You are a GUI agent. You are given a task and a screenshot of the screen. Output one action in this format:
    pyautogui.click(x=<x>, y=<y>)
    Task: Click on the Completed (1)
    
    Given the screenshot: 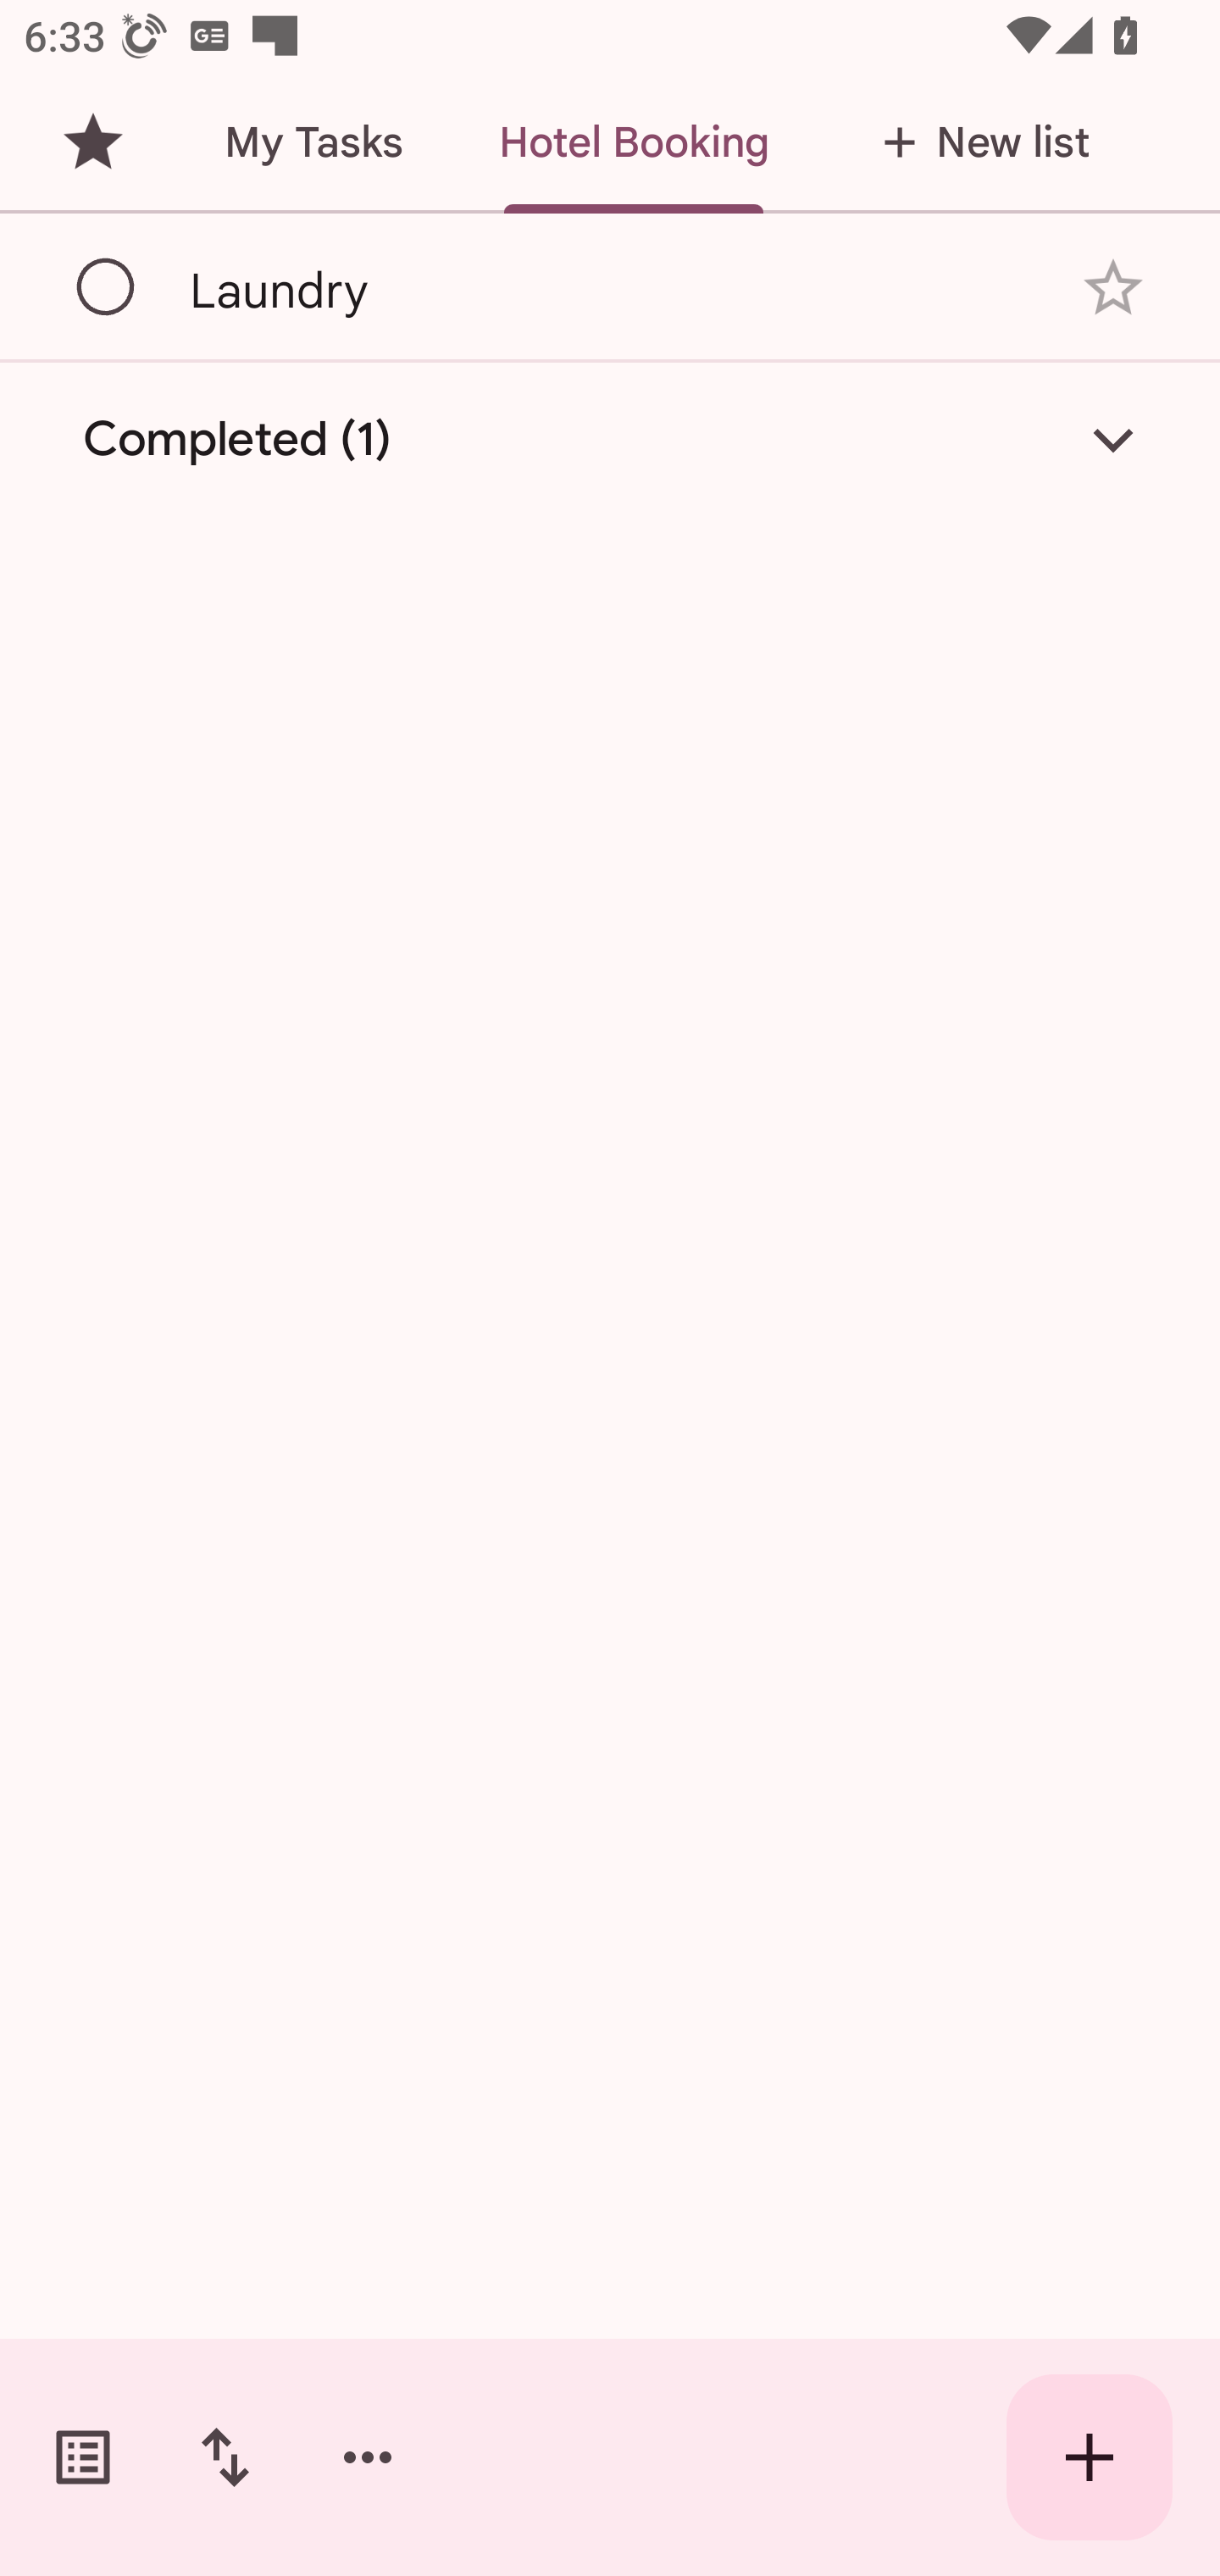 What is the action you would take?
    pyautogui.click(x=610, y=441)
    